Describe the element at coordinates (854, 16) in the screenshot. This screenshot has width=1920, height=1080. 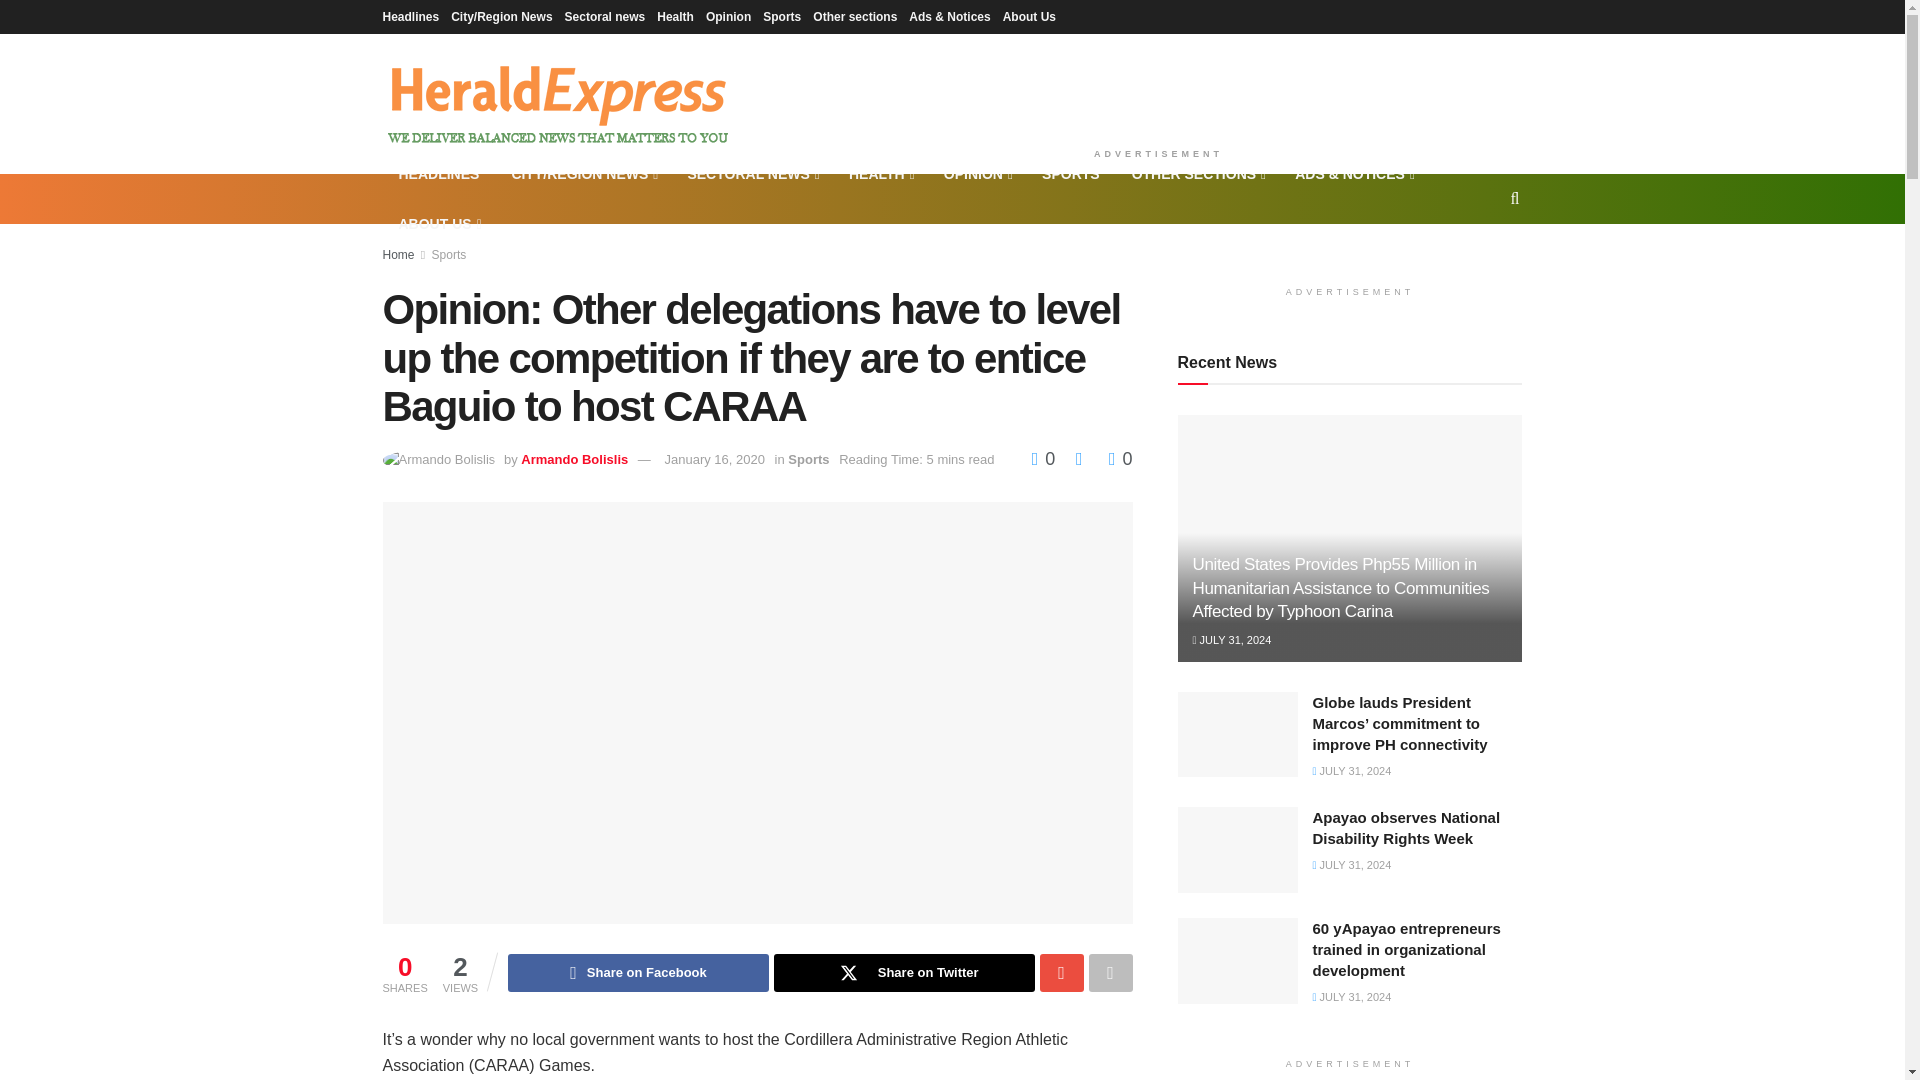
I see `Other sections` at that location.